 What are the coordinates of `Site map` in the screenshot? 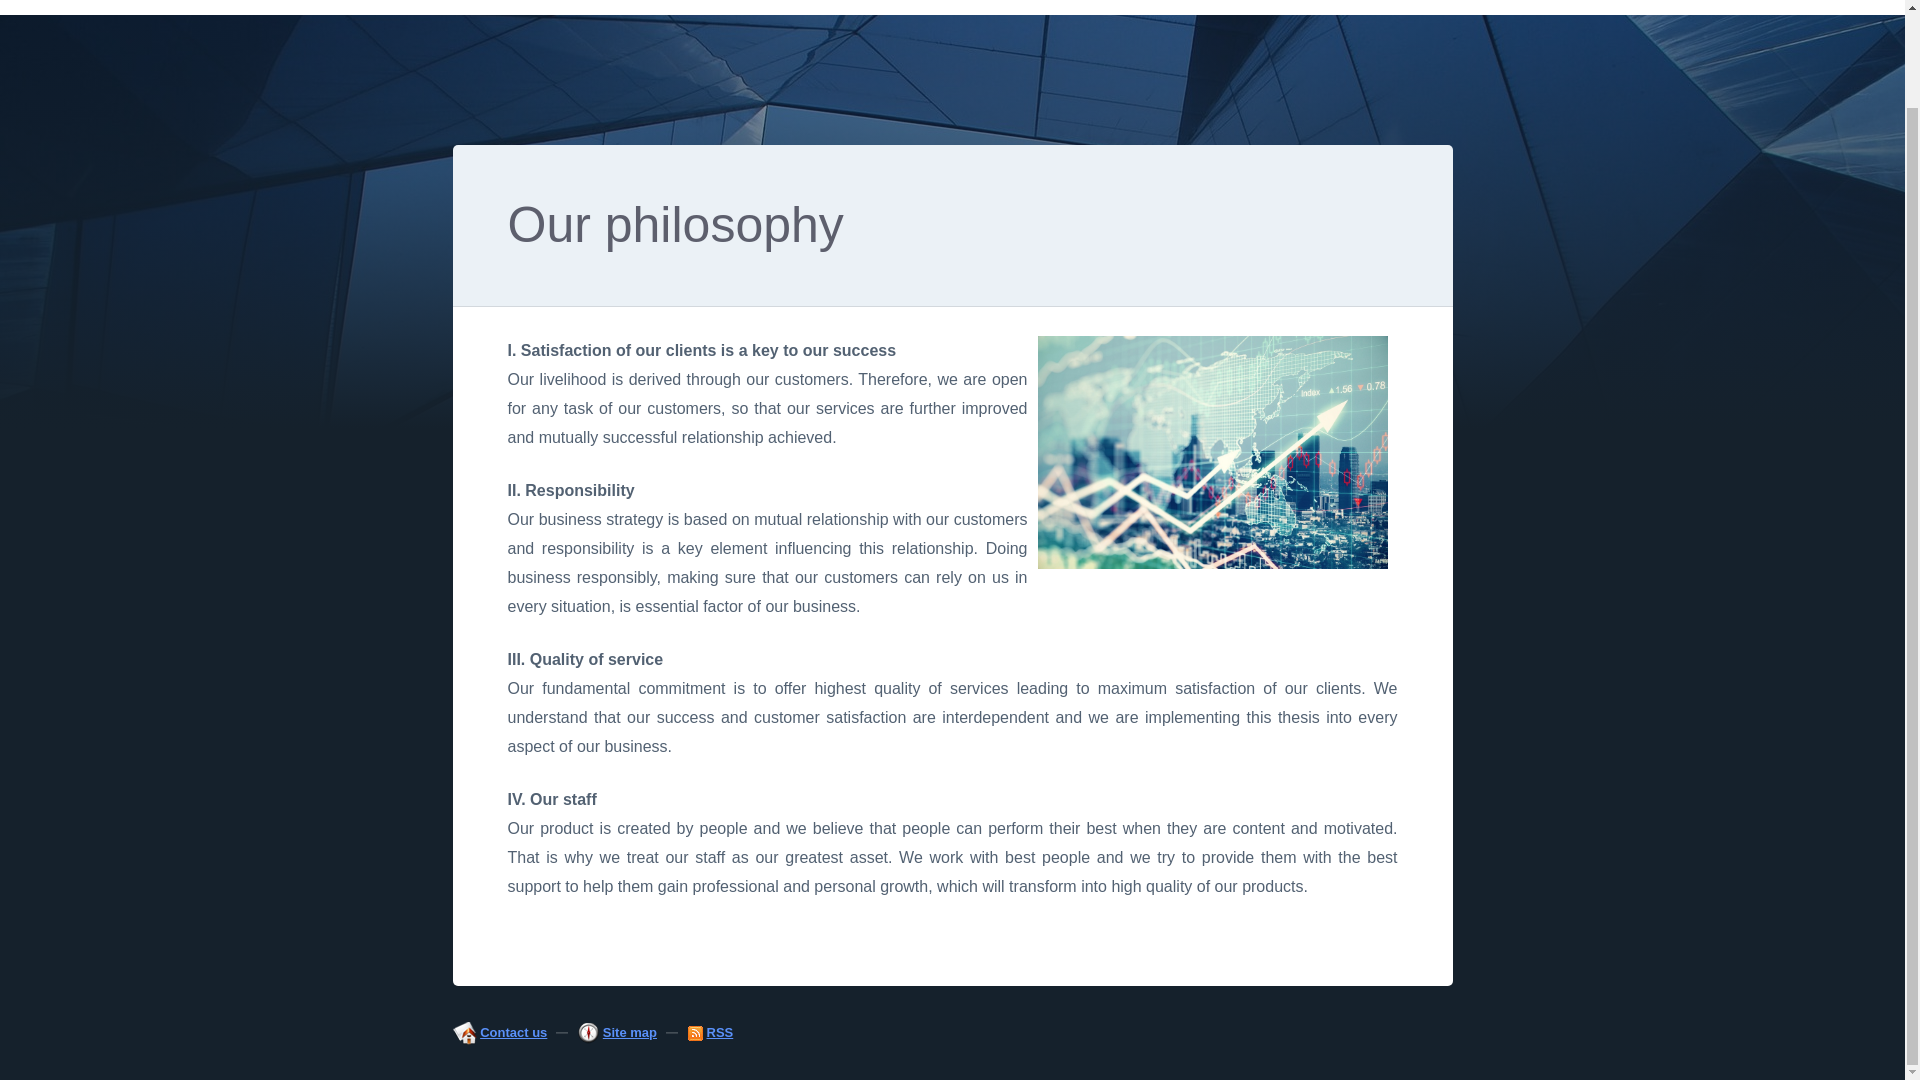 It's located at (629, 1032).